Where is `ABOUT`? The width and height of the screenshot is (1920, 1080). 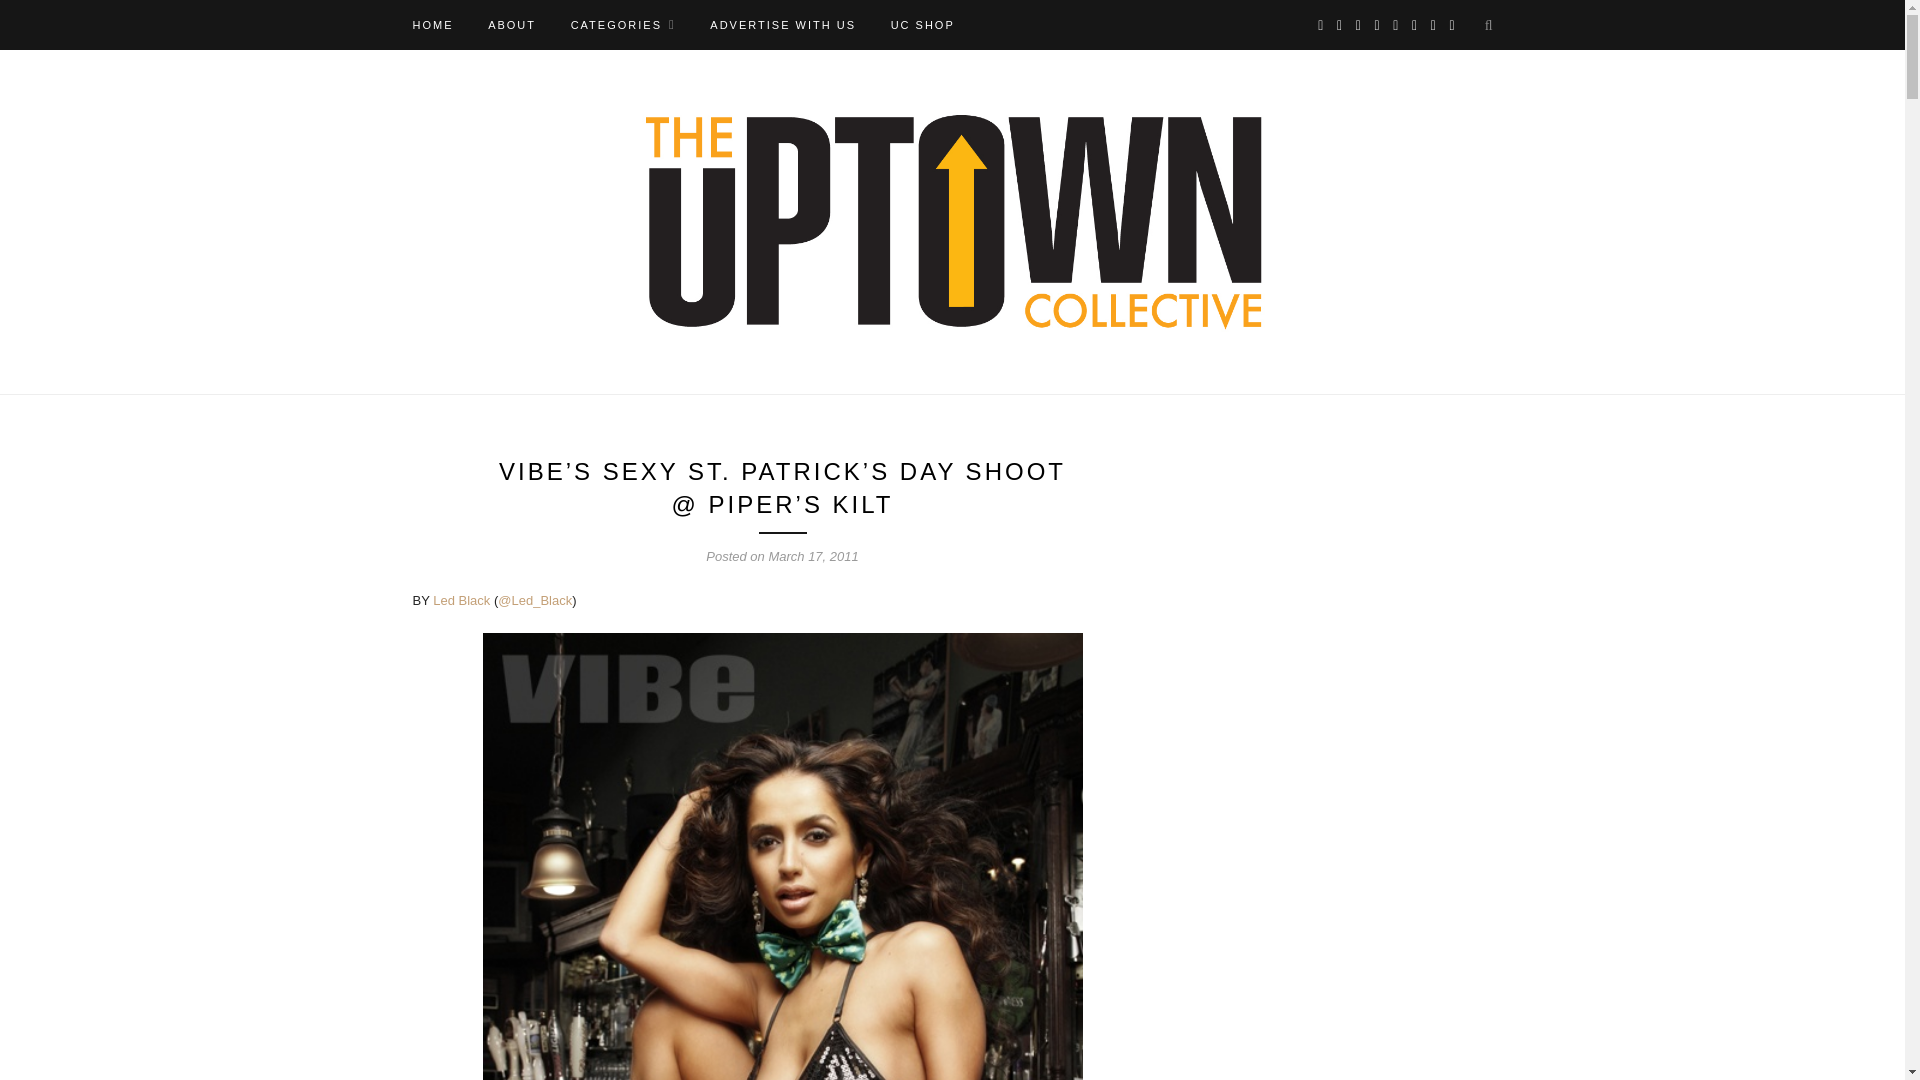
ABOUT is located at coordinates (511, 24).